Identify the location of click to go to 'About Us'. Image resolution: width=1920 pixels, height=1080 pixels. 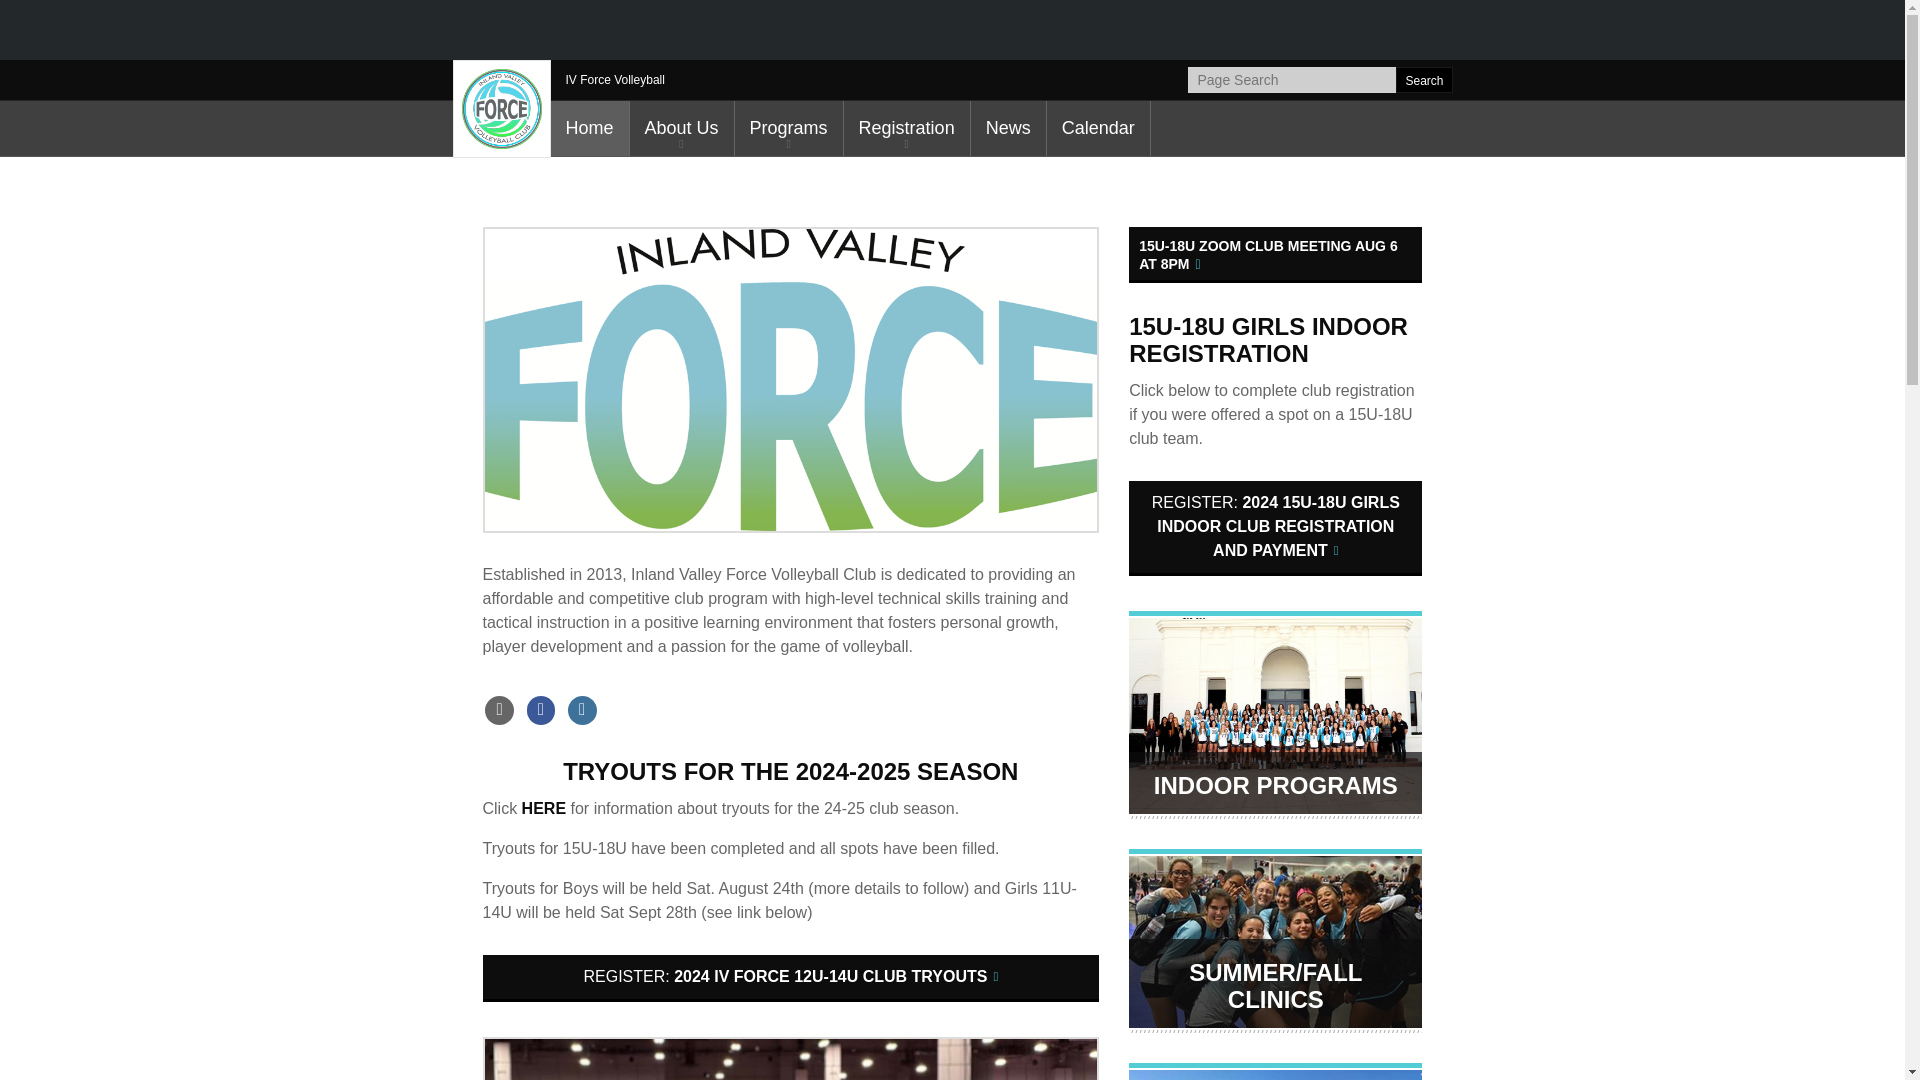
(681, 128).